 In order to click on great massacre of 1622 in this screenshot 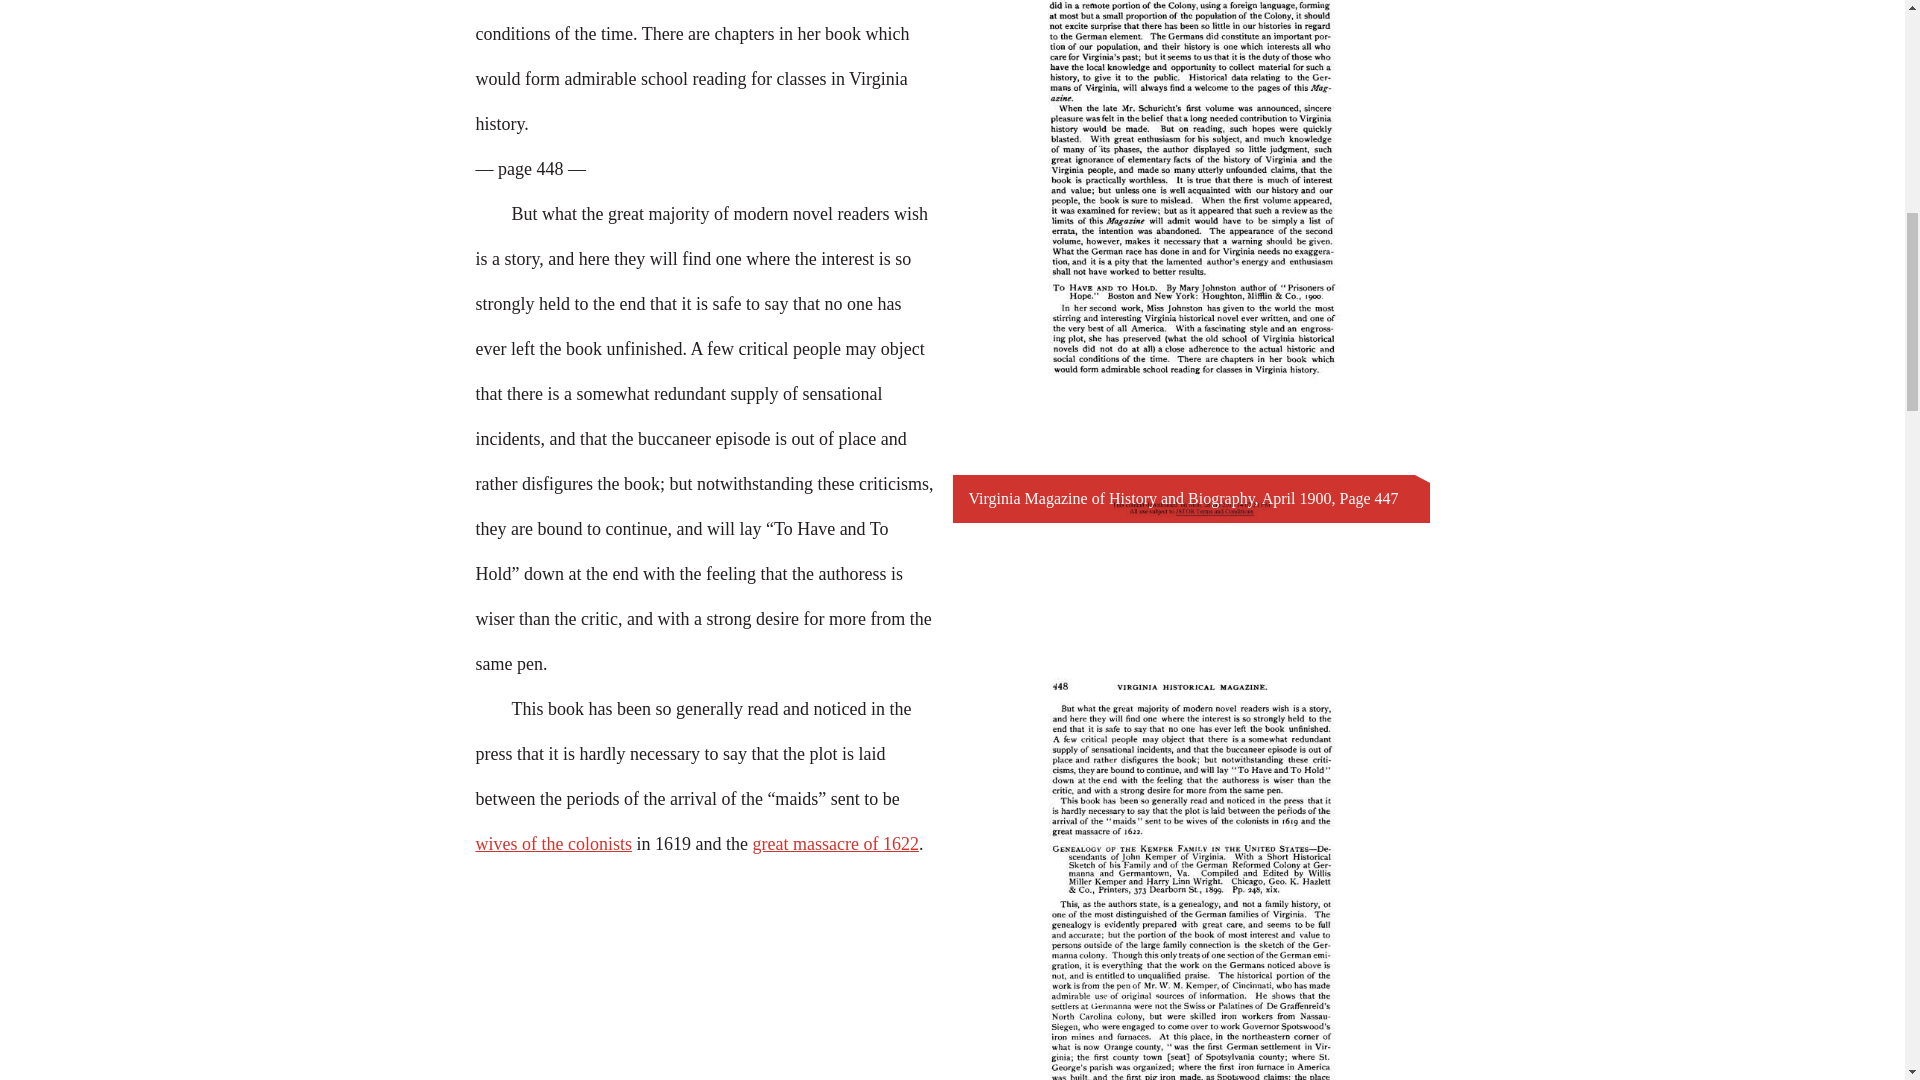, I will do `click(834, 844)`.